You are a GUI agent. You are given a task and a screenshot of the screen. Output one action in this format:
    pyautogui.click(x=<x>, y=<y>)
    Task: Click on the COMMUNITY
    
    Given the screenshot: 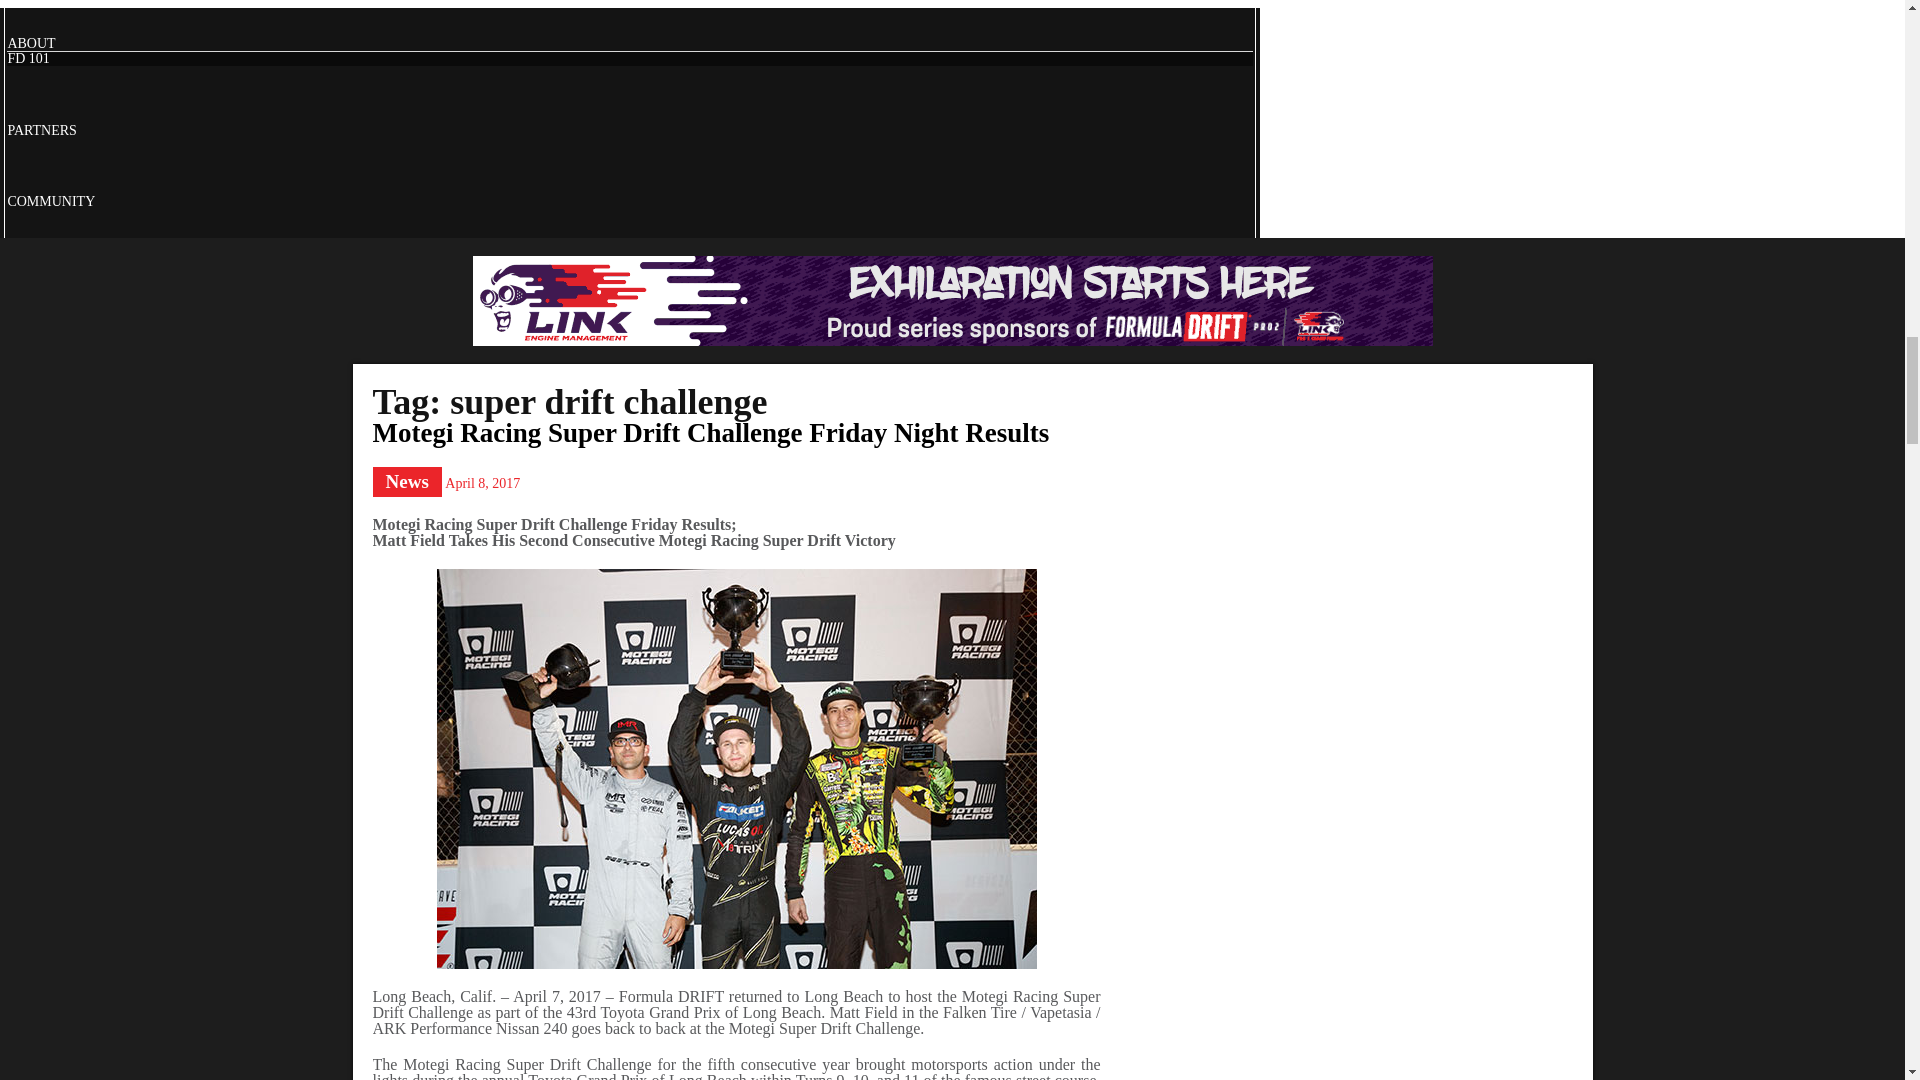 What is the action you would take?
    pyautogui.click(x=50, y=202)
    